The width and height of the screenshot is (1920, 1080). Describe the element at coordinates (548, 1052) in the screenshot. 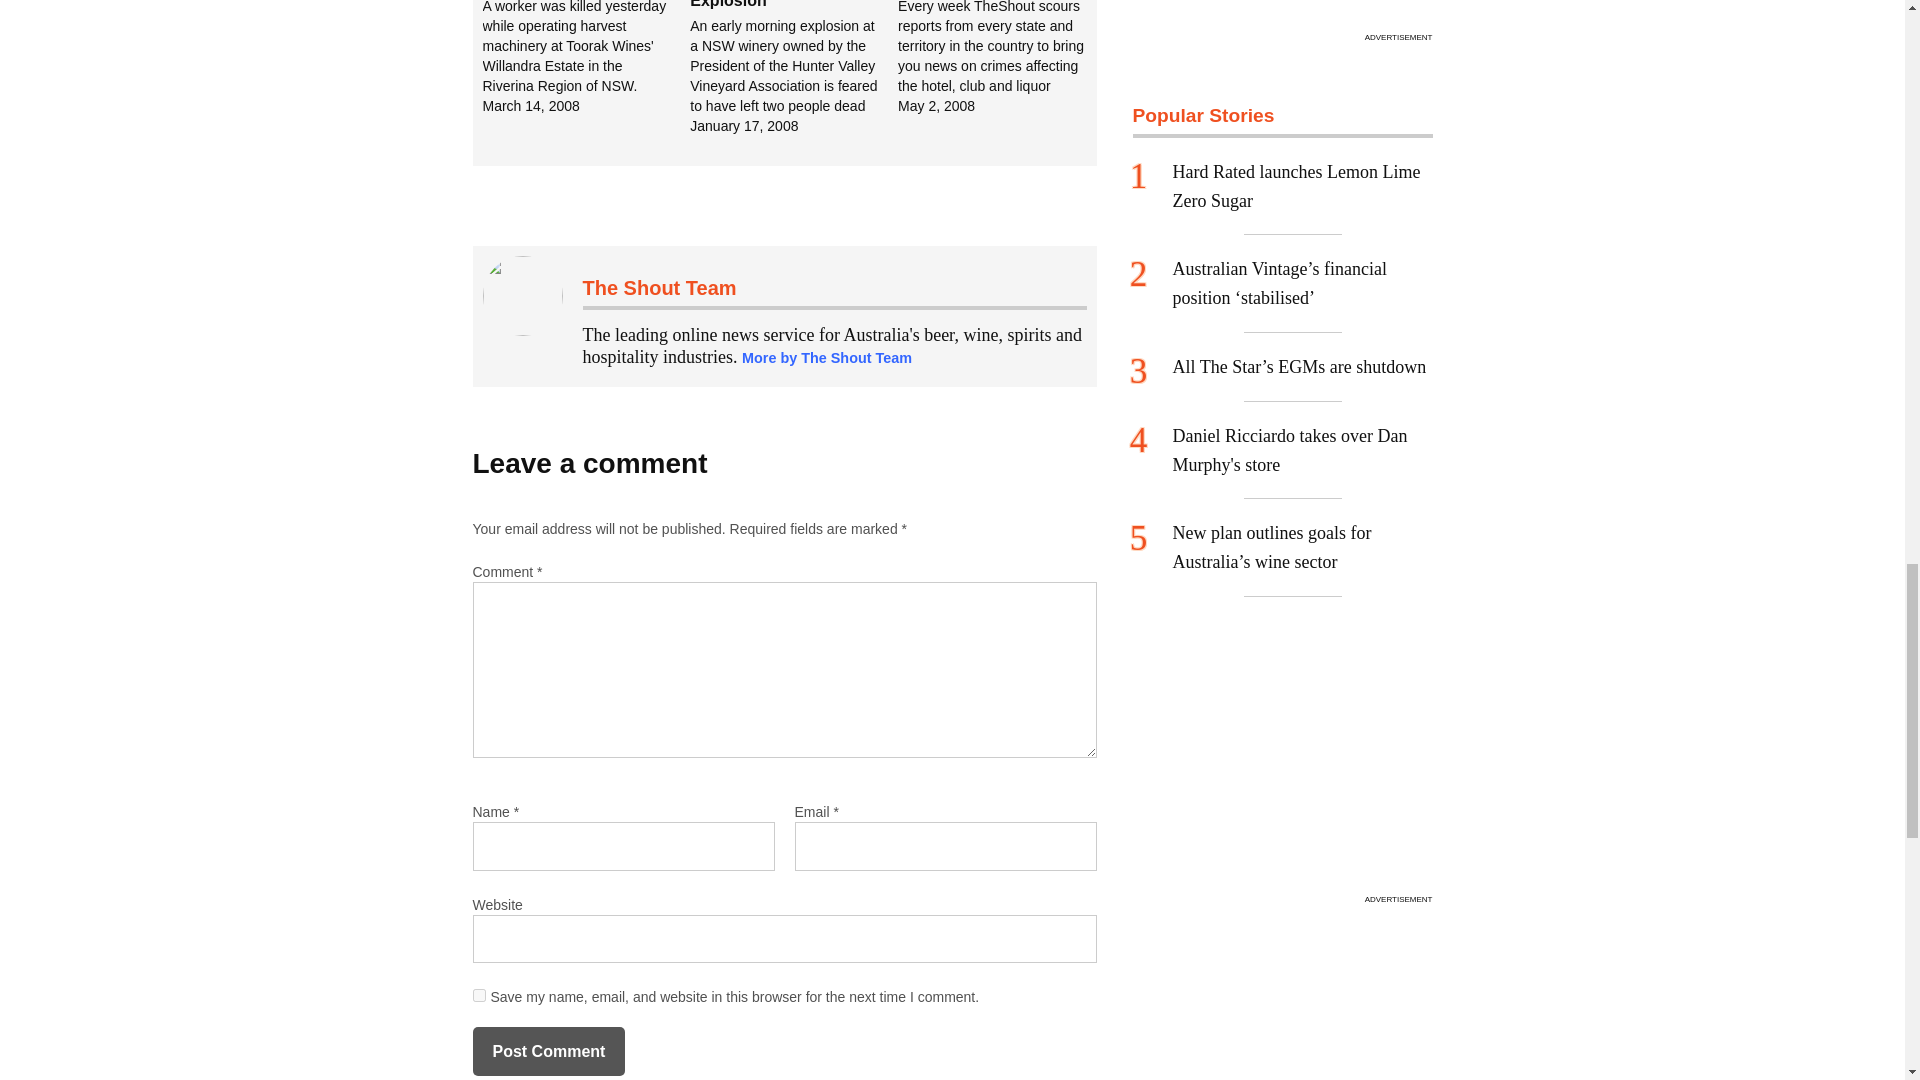

I see `Post Comment` at that location.